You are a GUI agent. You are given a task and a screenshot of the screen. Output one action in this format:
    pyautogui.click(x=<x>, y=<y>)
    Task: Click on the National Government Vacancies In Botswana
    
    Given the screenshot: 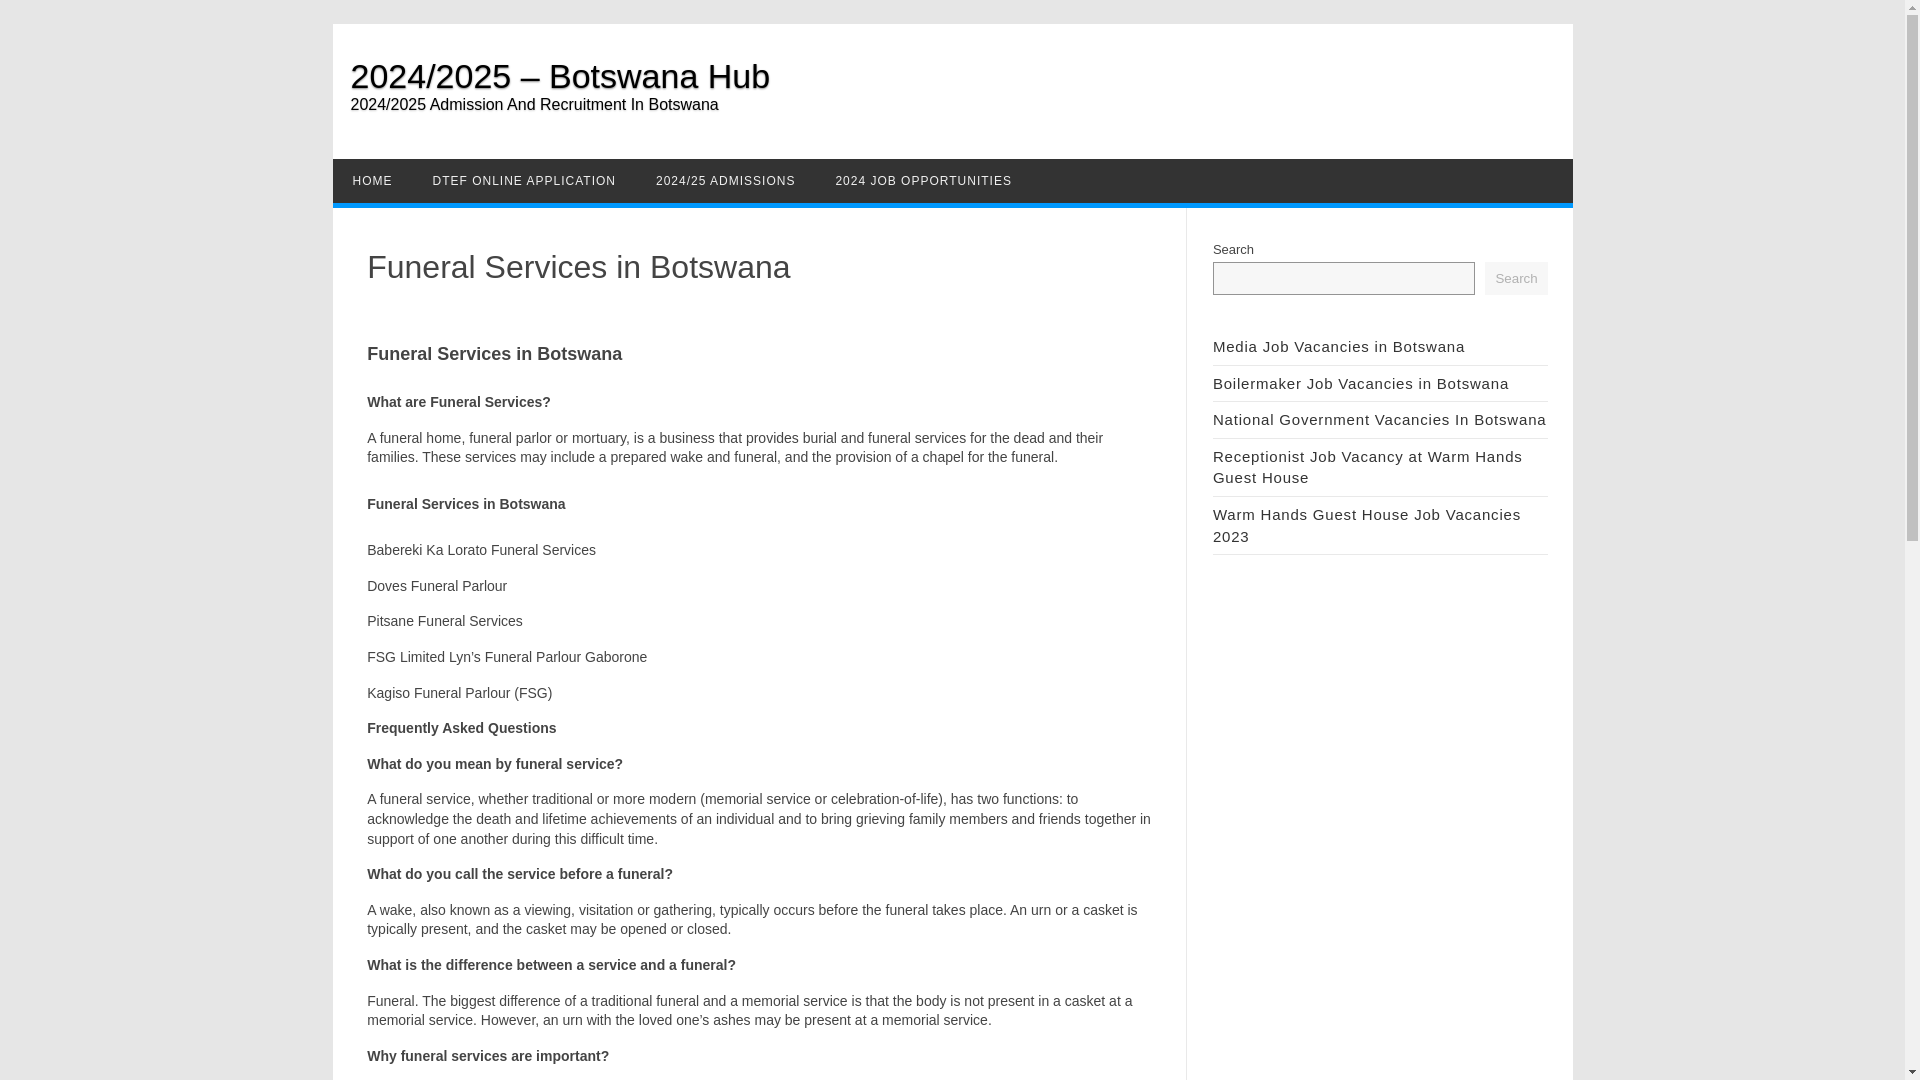 What is the action you would take?
    pyautogui.click(x=1380, y=419)
    